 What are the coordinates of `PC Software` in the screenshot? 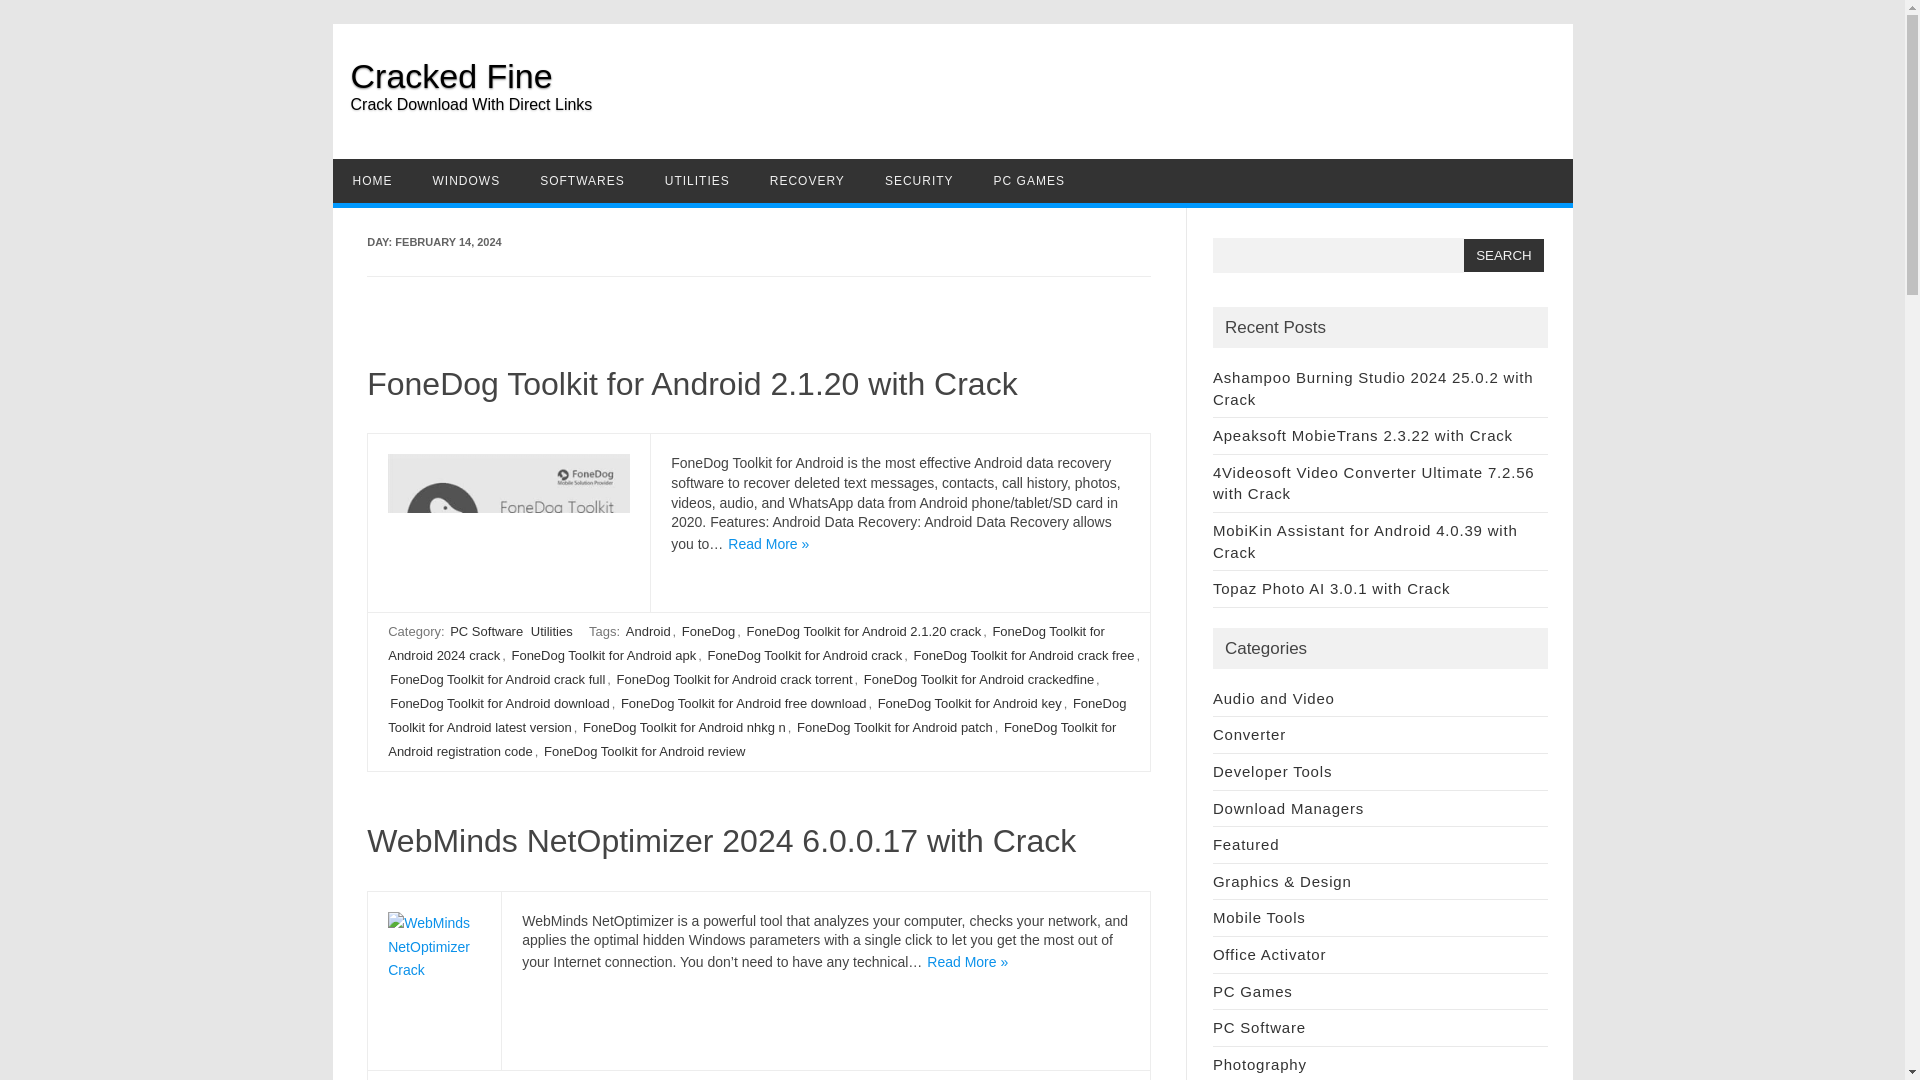 It's located at (486, 632).